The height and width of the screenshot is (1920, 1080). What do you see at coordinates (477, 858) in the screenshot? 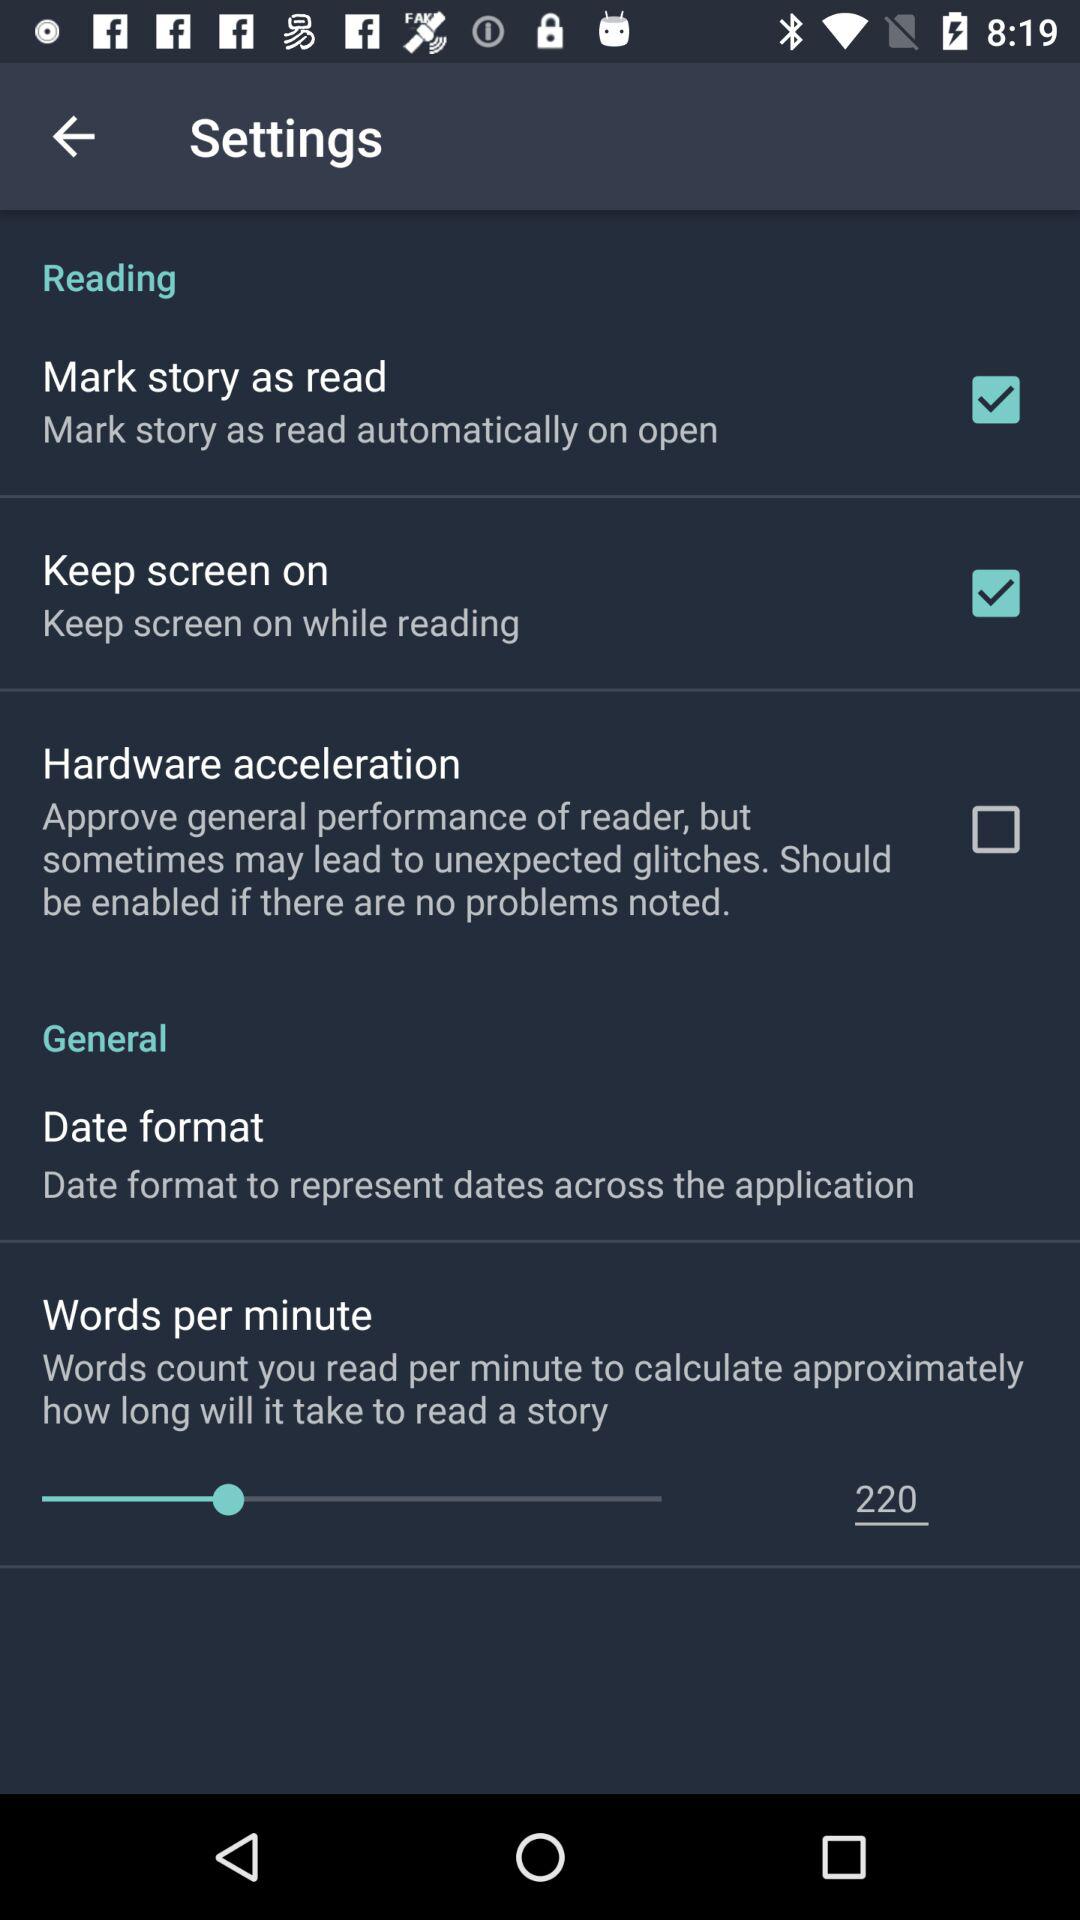
I see `open item below the hardware acceleration item` at bounding box center [477, 858].